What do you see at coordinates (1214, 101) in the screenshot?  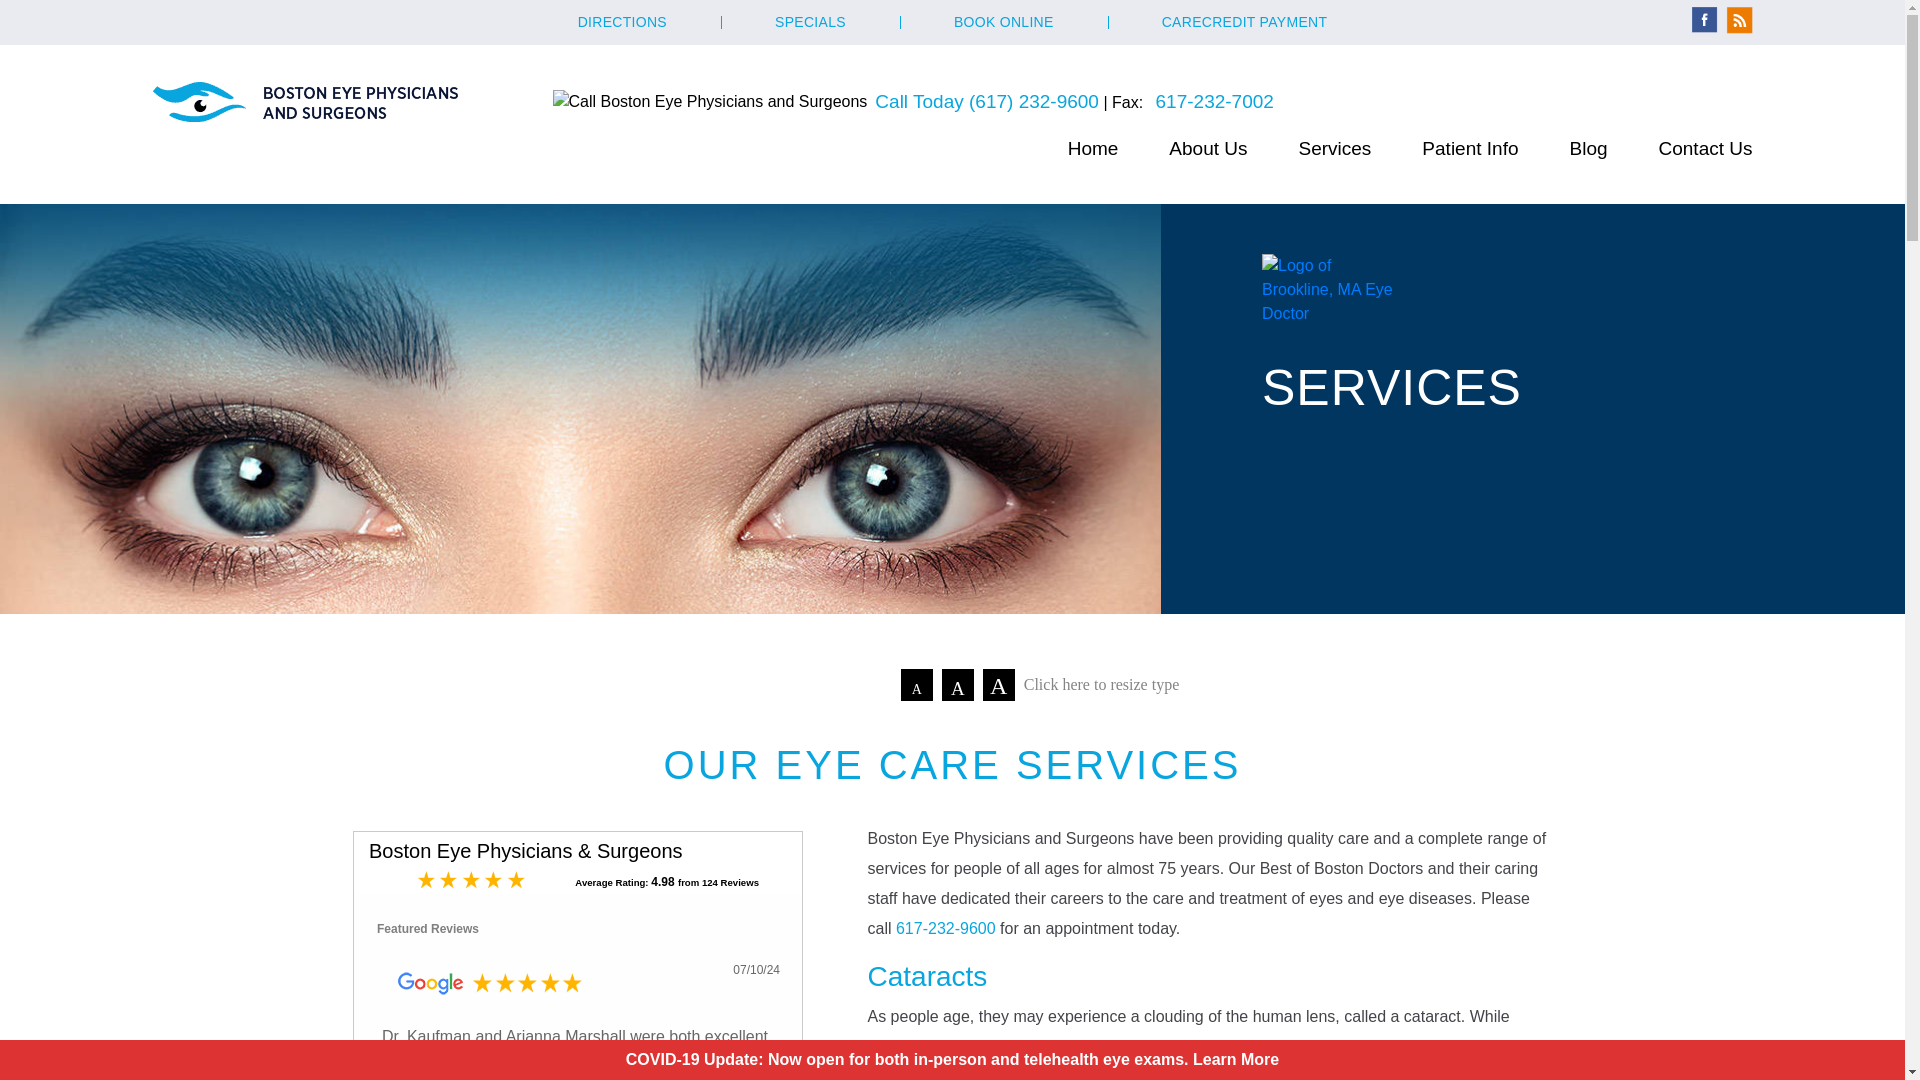 I see `617-232-7002` at bounding box center [1214, 101].